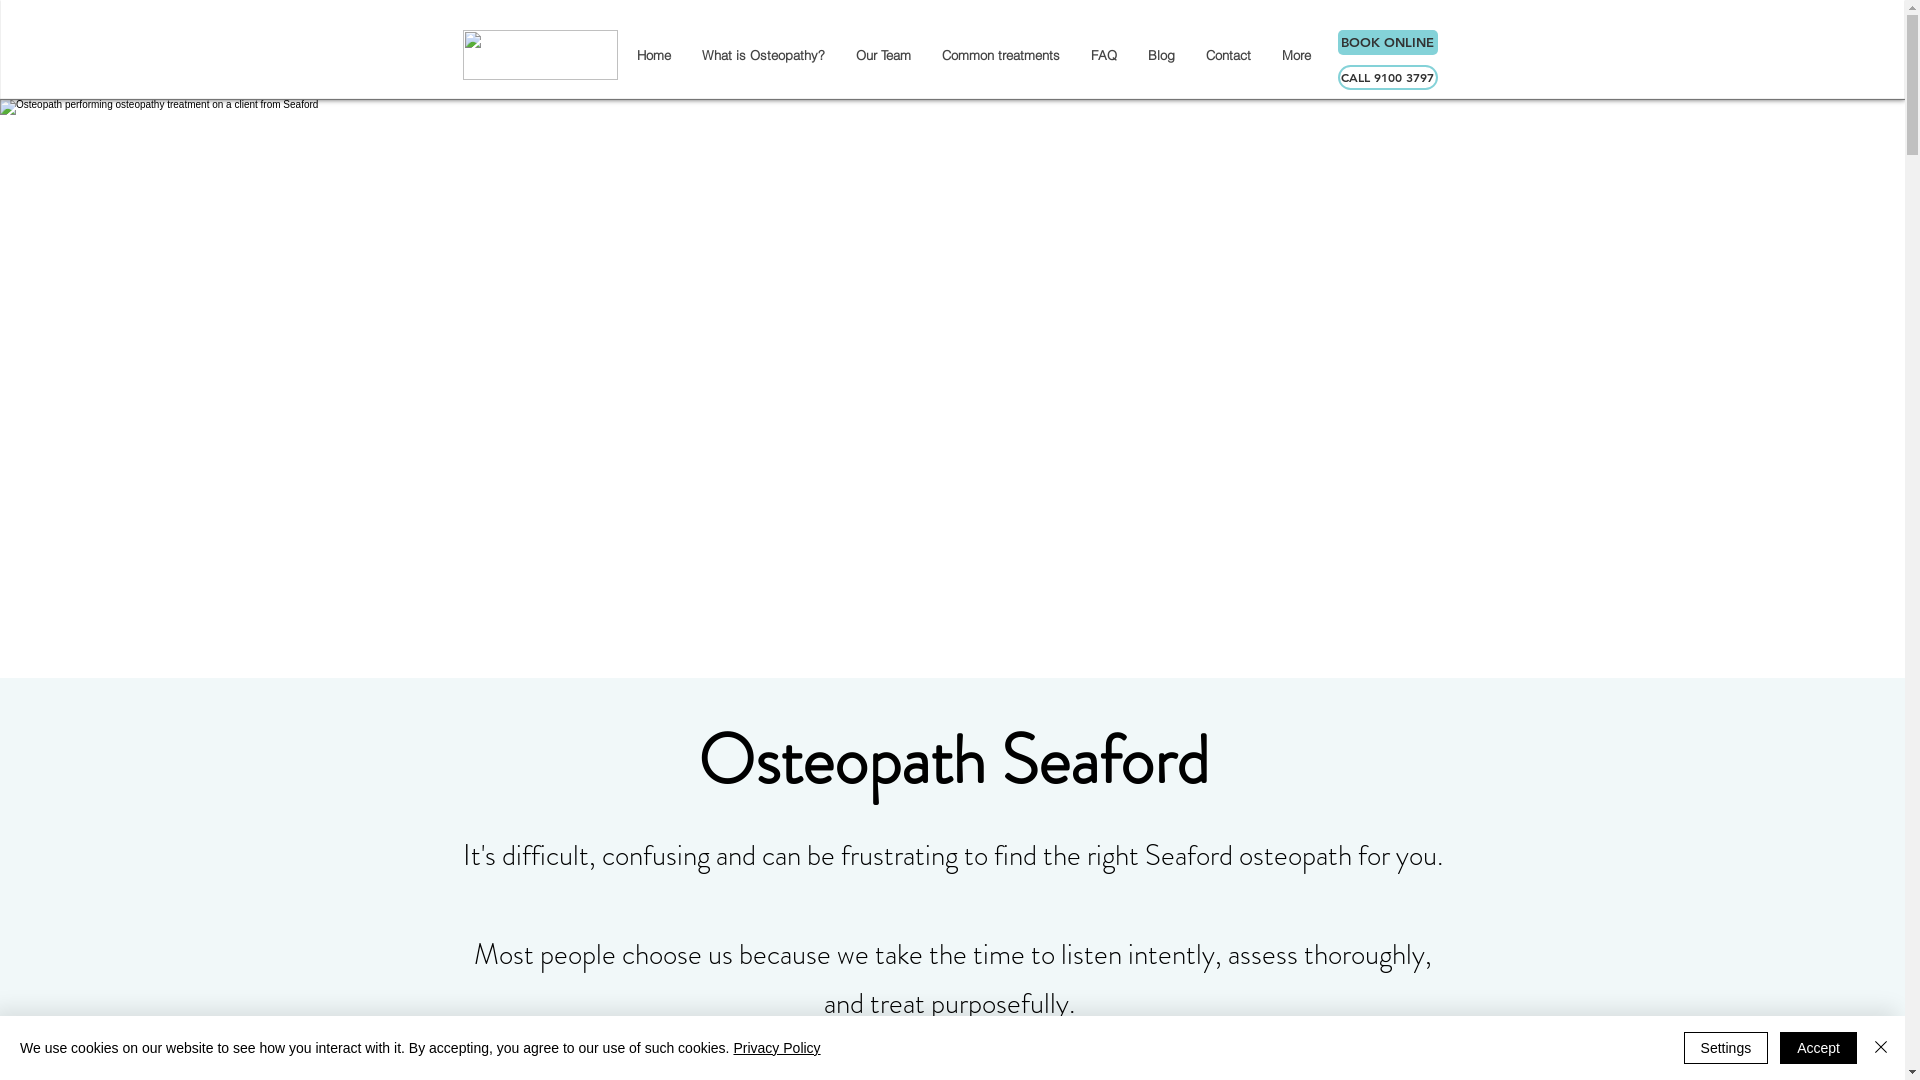 Image resolution: width=1920 pixels, height=1080 pixels. I want to click on BOOK ONLINE, so click(1388, 42).